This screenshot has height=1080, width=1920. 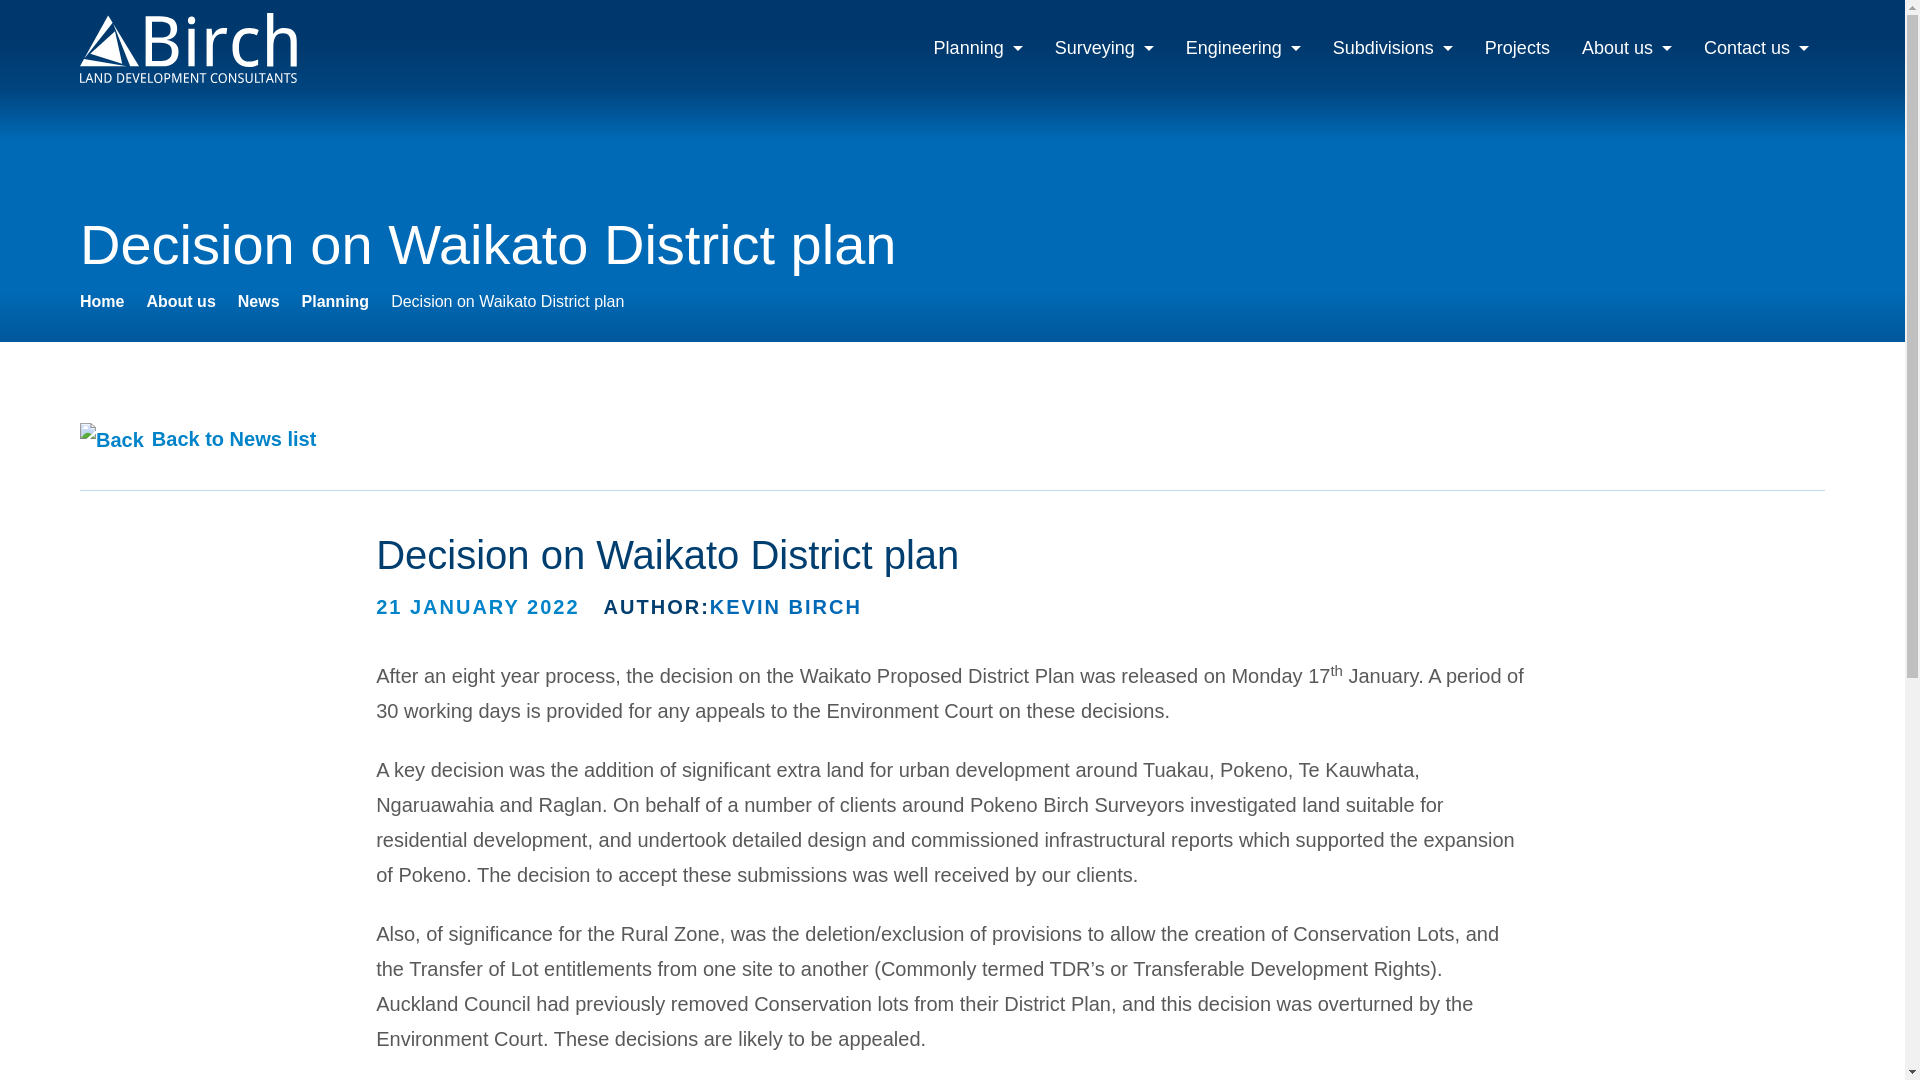 I want to click on Surveying, so click(x=1104, y=47).